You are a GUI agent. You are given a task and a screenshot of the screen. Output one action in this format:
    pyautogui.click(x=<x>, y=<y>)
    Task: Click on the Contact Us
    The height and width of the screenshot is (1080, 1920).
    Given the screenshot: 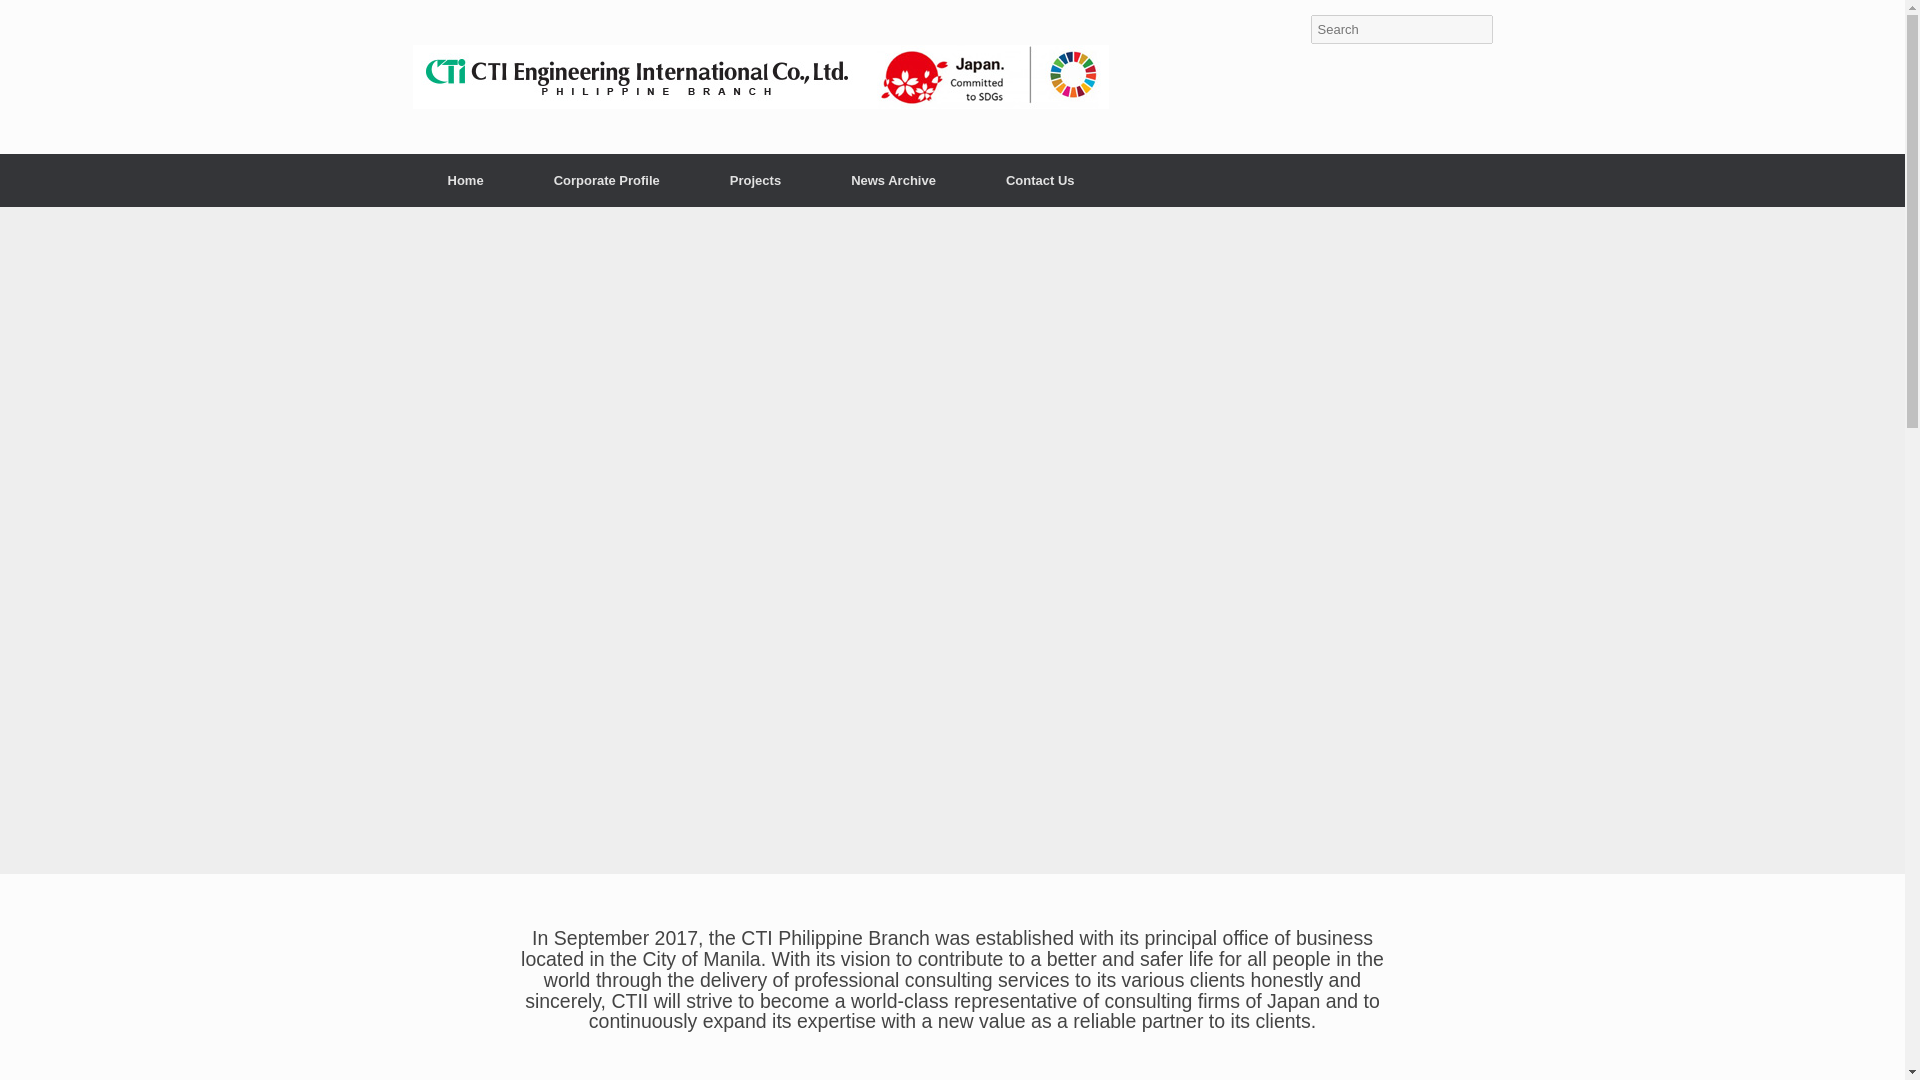 What is the action you would take?
    pyautogui.click(x=1040, y=180)
    